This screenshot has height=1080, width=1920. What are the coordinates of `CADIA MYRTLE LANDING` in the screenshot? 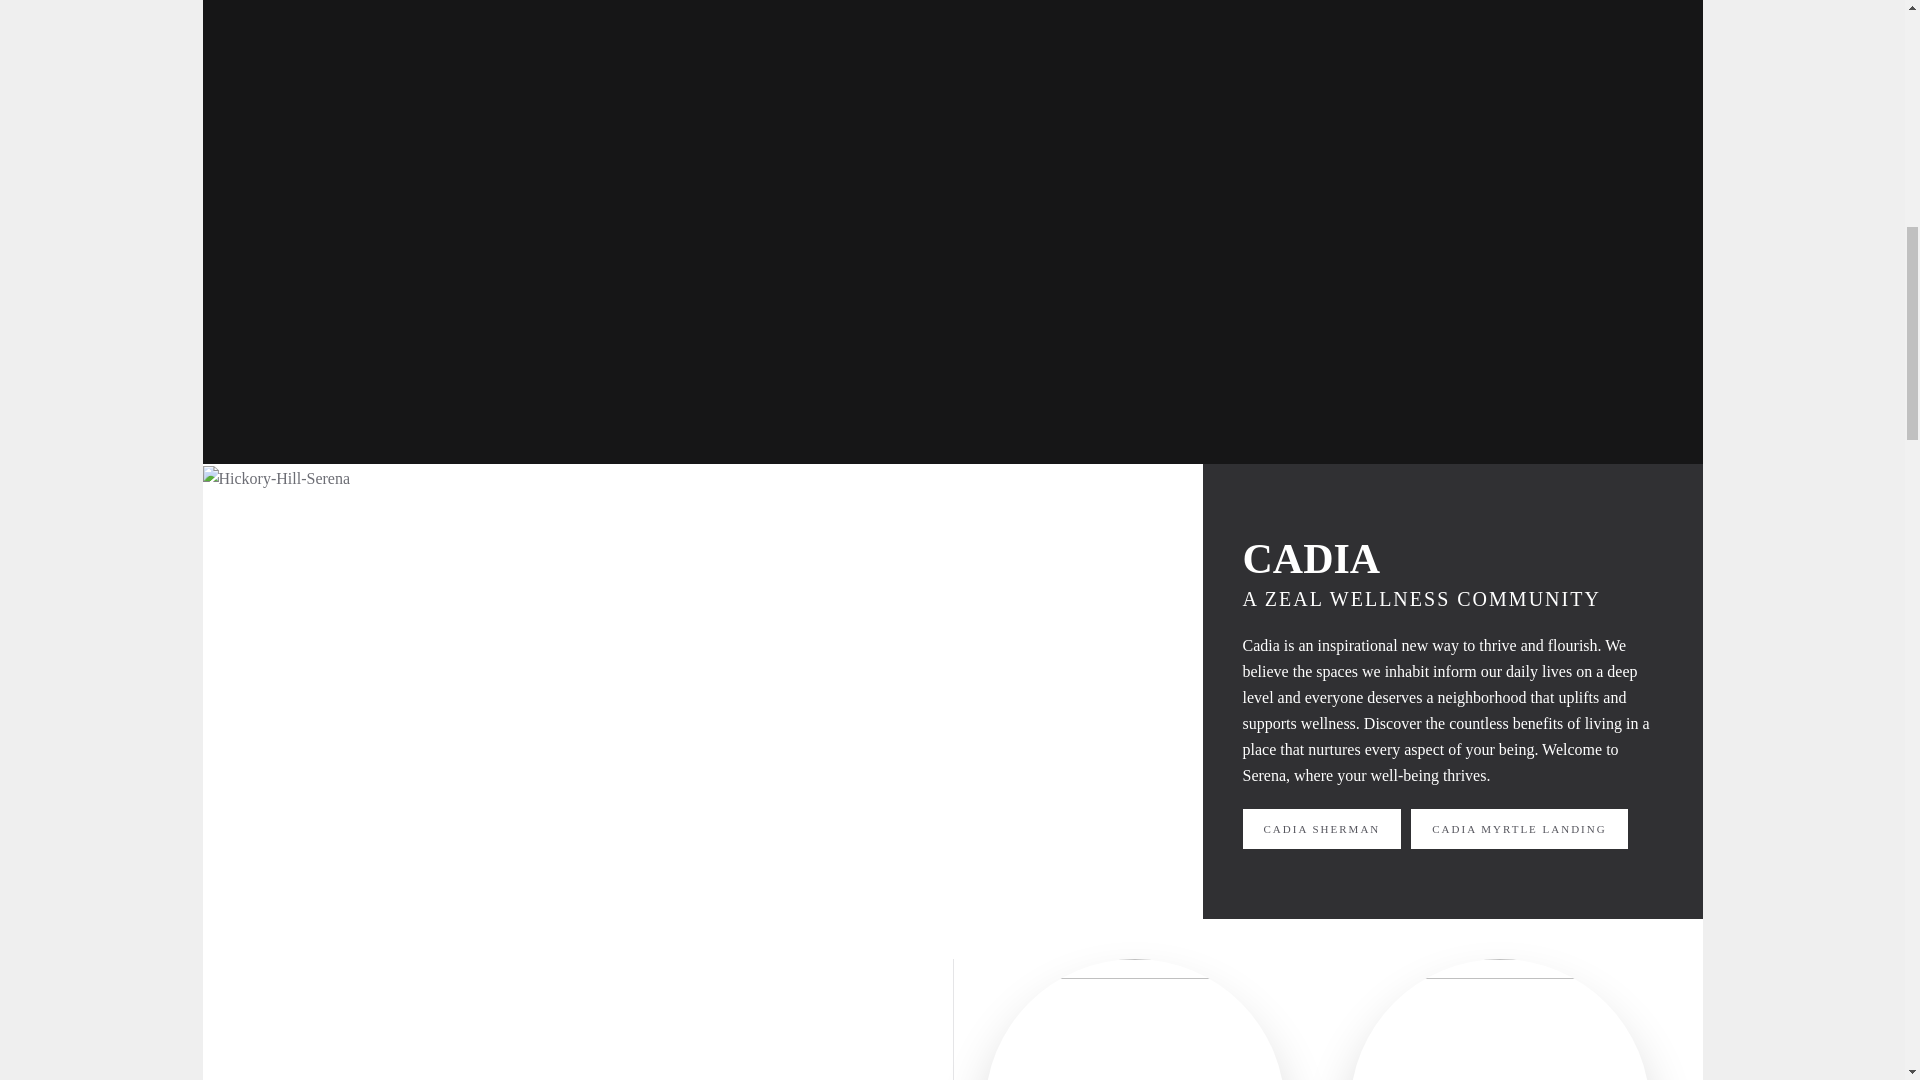 It's located at (1518, 828).